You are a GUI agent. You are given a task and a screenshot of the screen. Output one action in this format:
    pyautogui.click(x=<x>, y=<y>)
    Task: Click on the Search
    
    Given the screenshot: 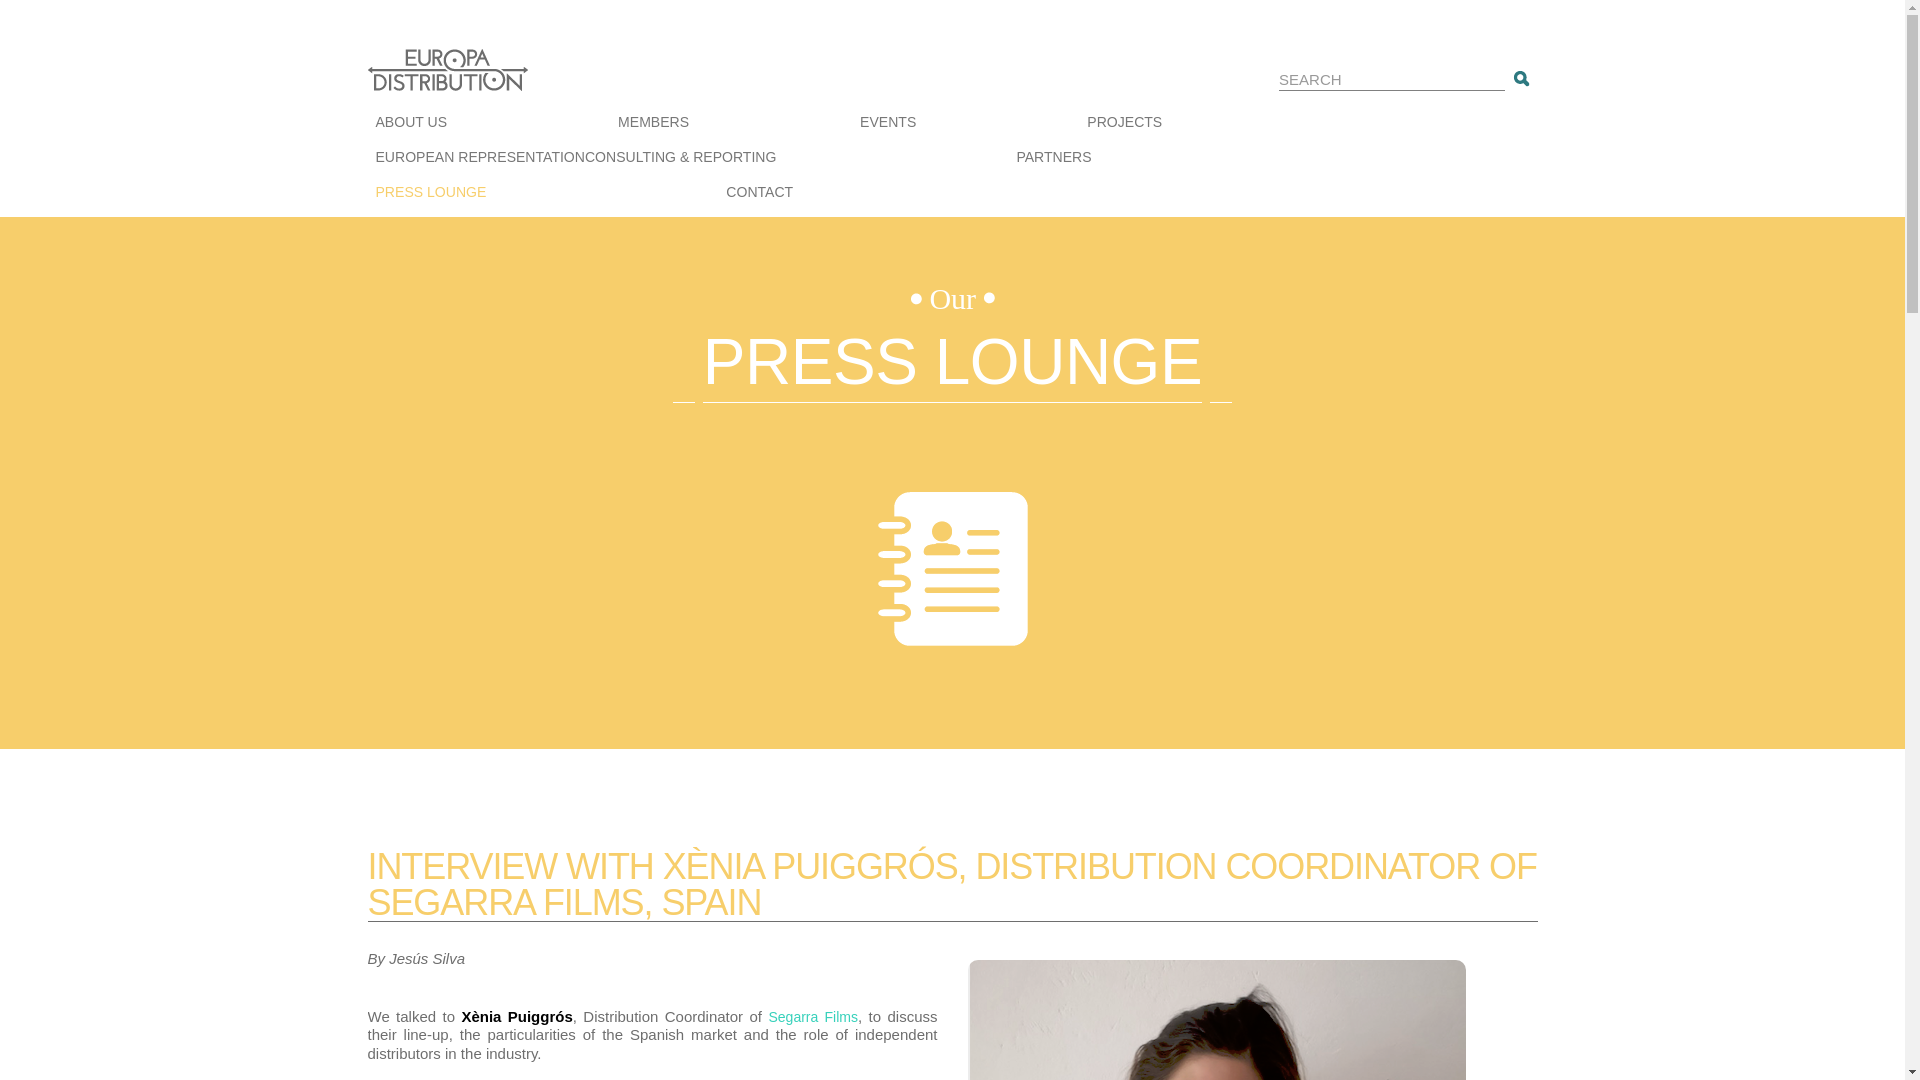 What is the action you would take?
    pyautogui.click(x=1523, y=78)
    